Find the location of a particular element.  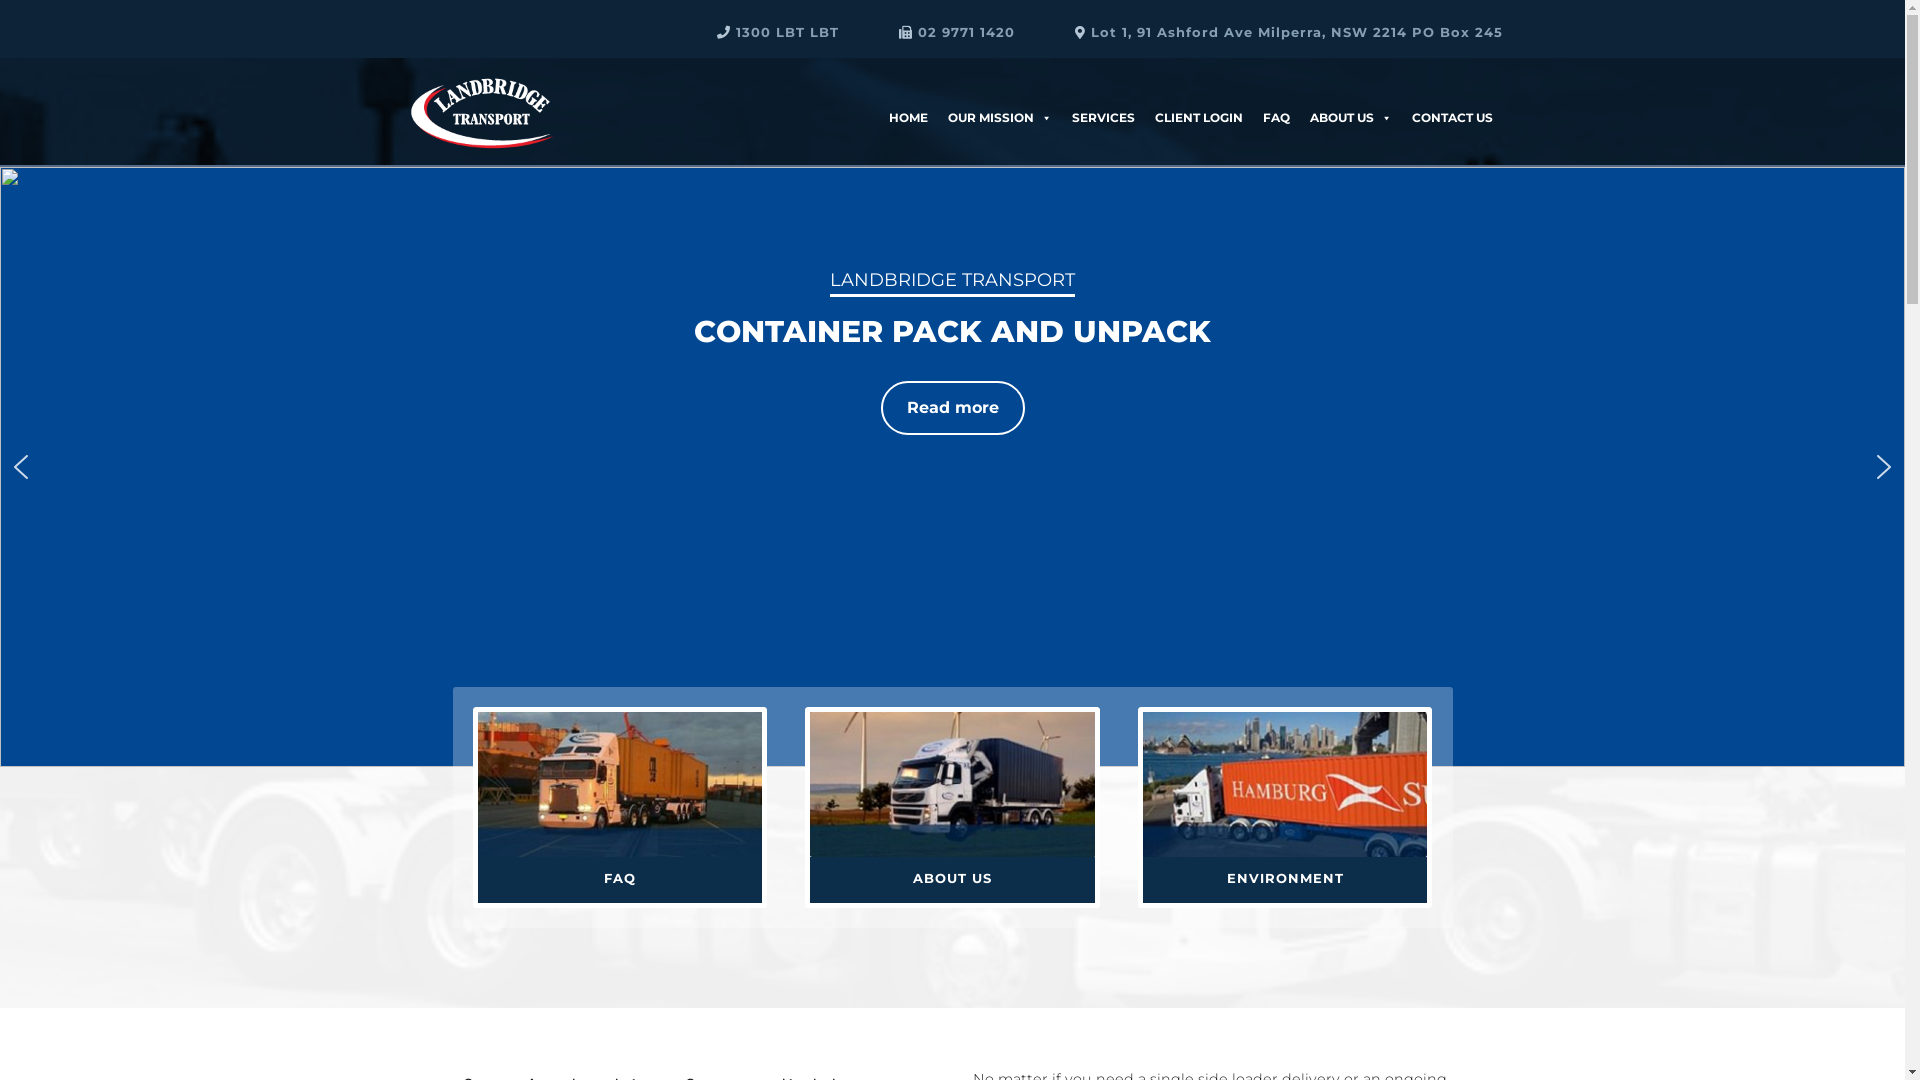

HOME is located at coordinates (908, 98).